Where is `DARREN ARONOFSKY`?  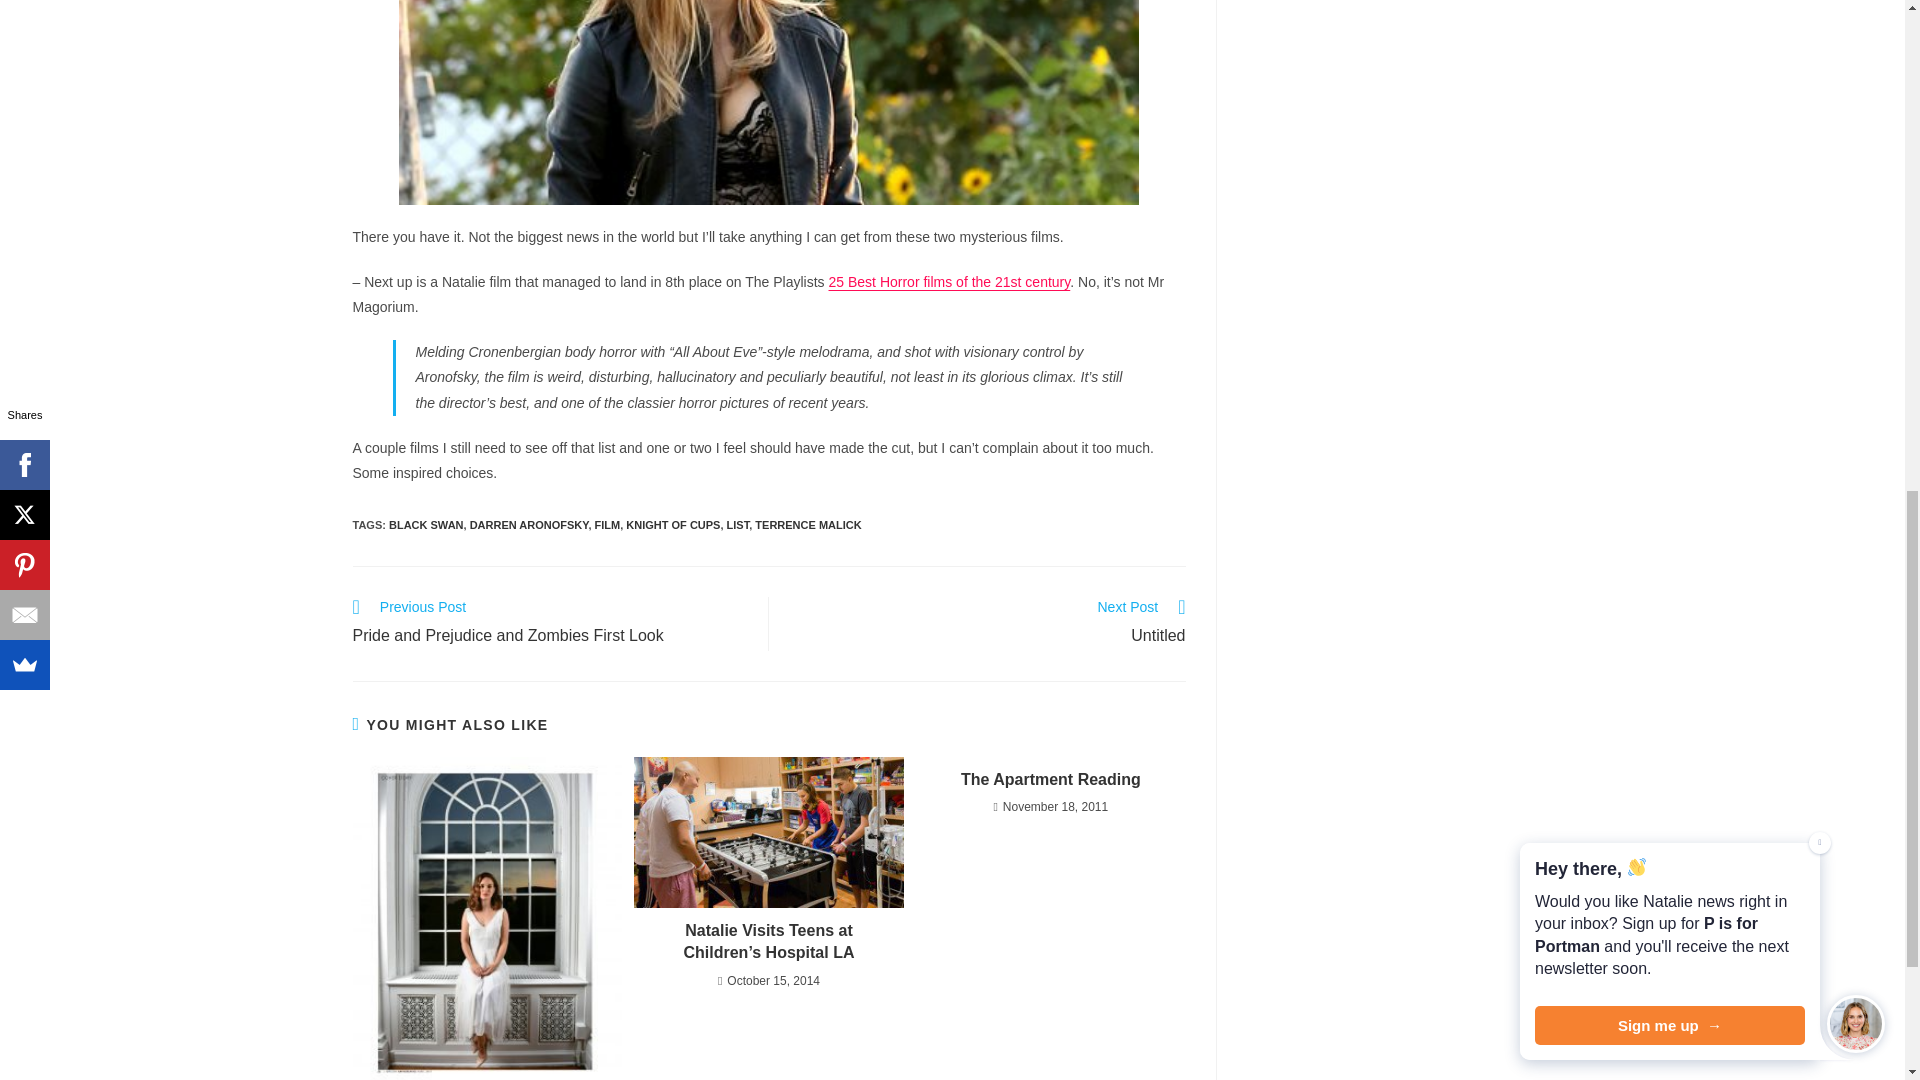
DARREN ARONOFSKY is located at coordinates (738, 525).